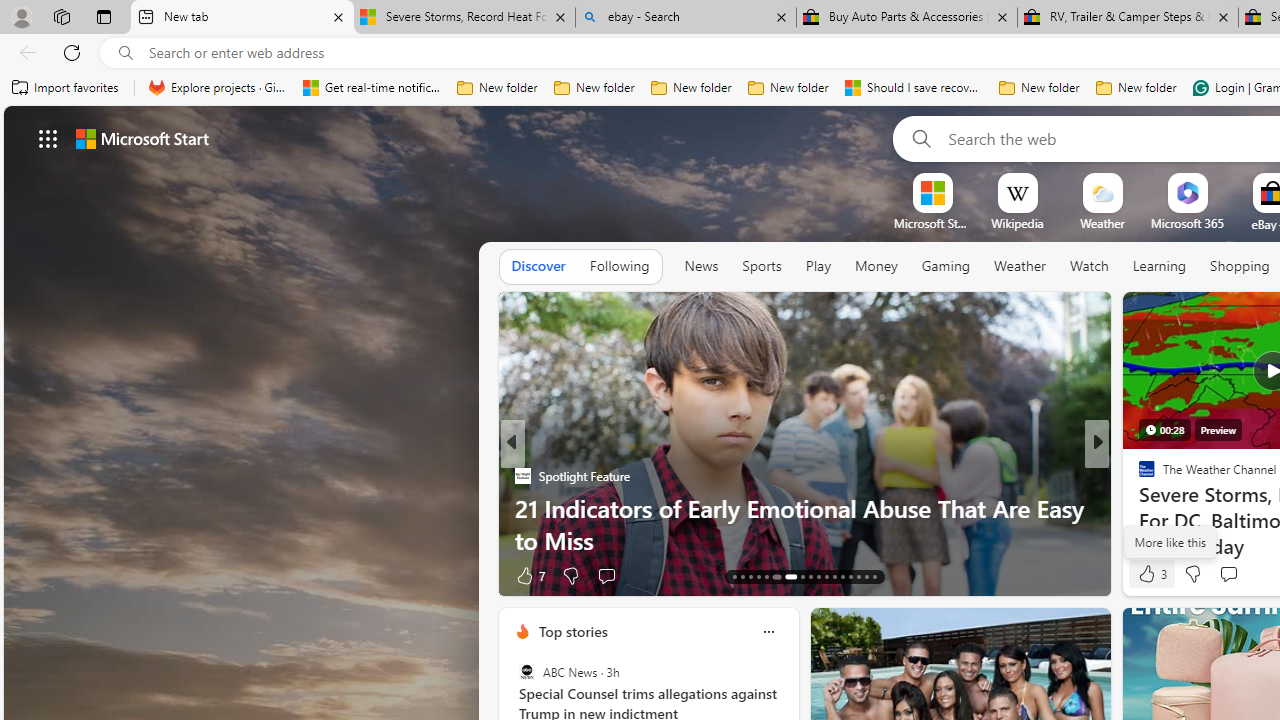  What do you see at coordinates (142, 138) in the screenshot?
I see `Microsoft start` at bounding box center [142, 138].